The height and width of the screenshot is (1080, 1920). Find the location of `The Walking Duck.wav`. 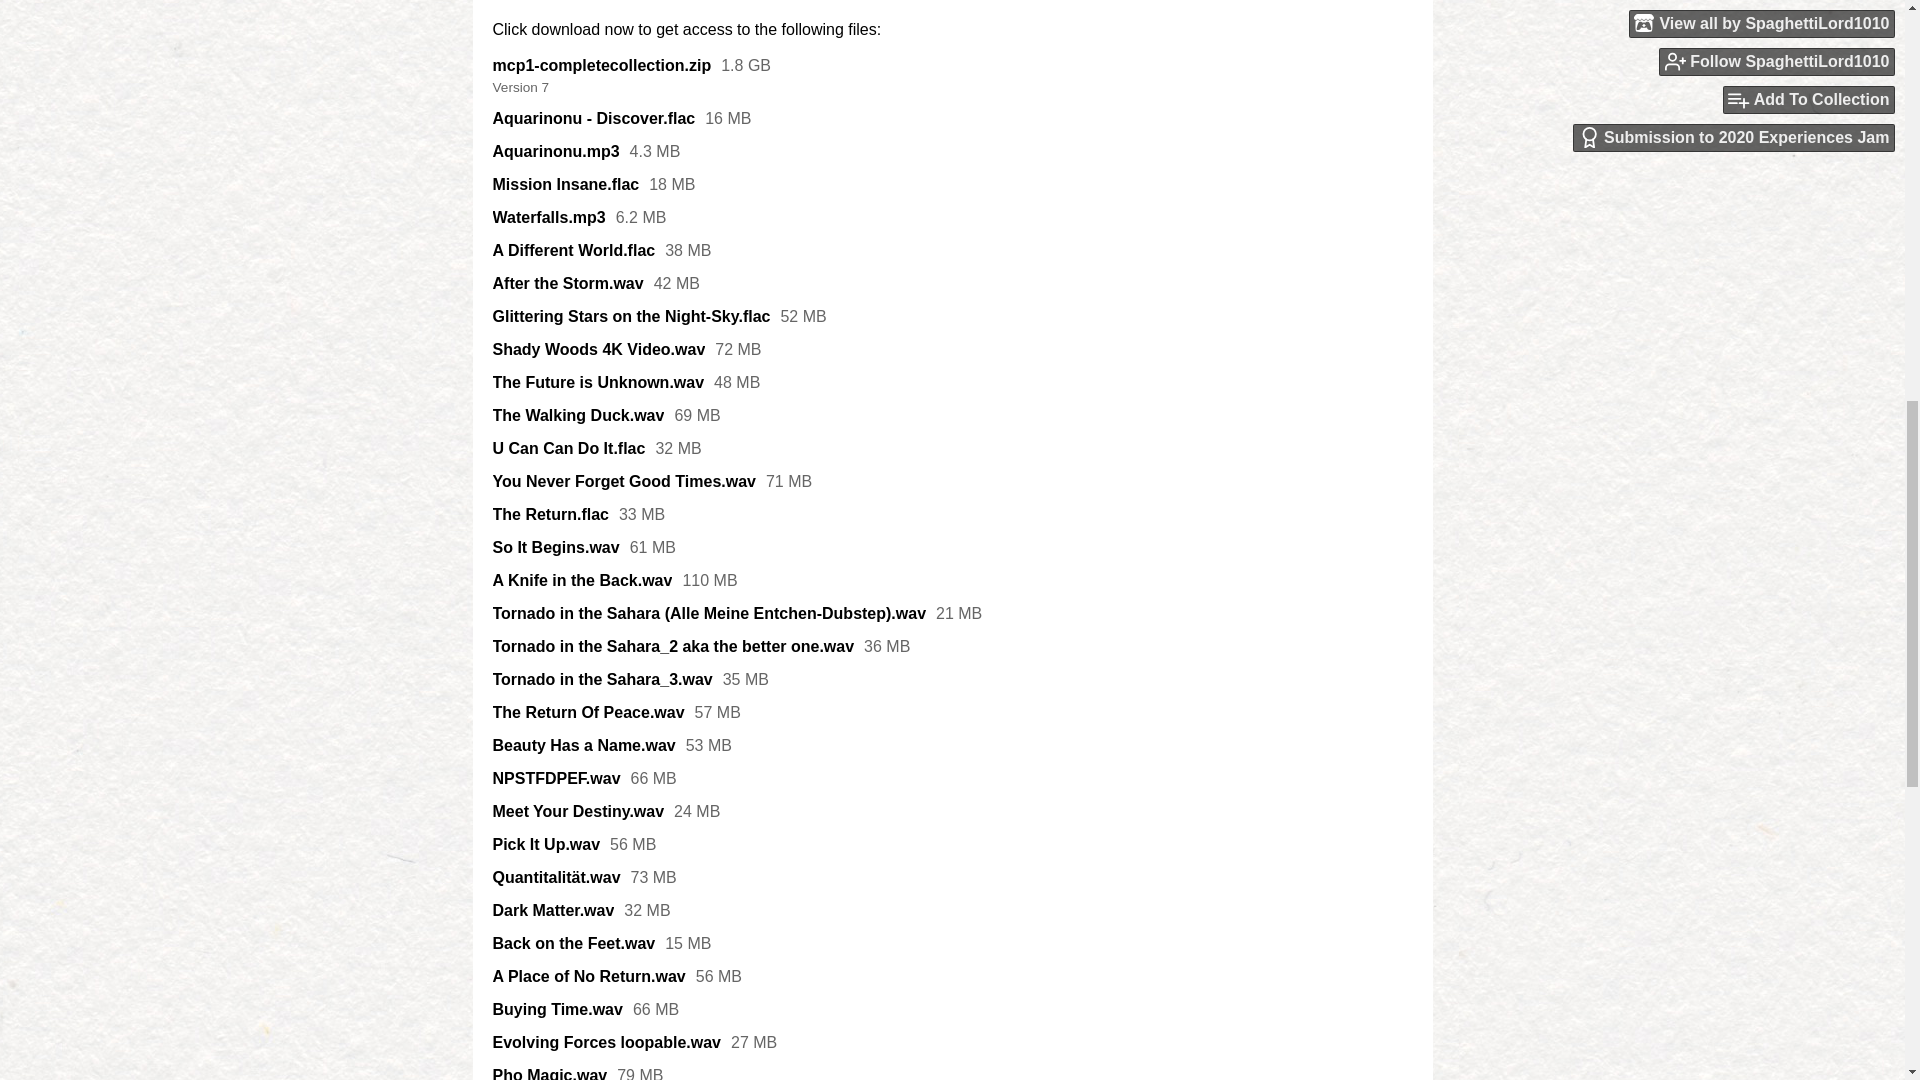

The Walking Duck.wav is located at coordinates (578, 416).